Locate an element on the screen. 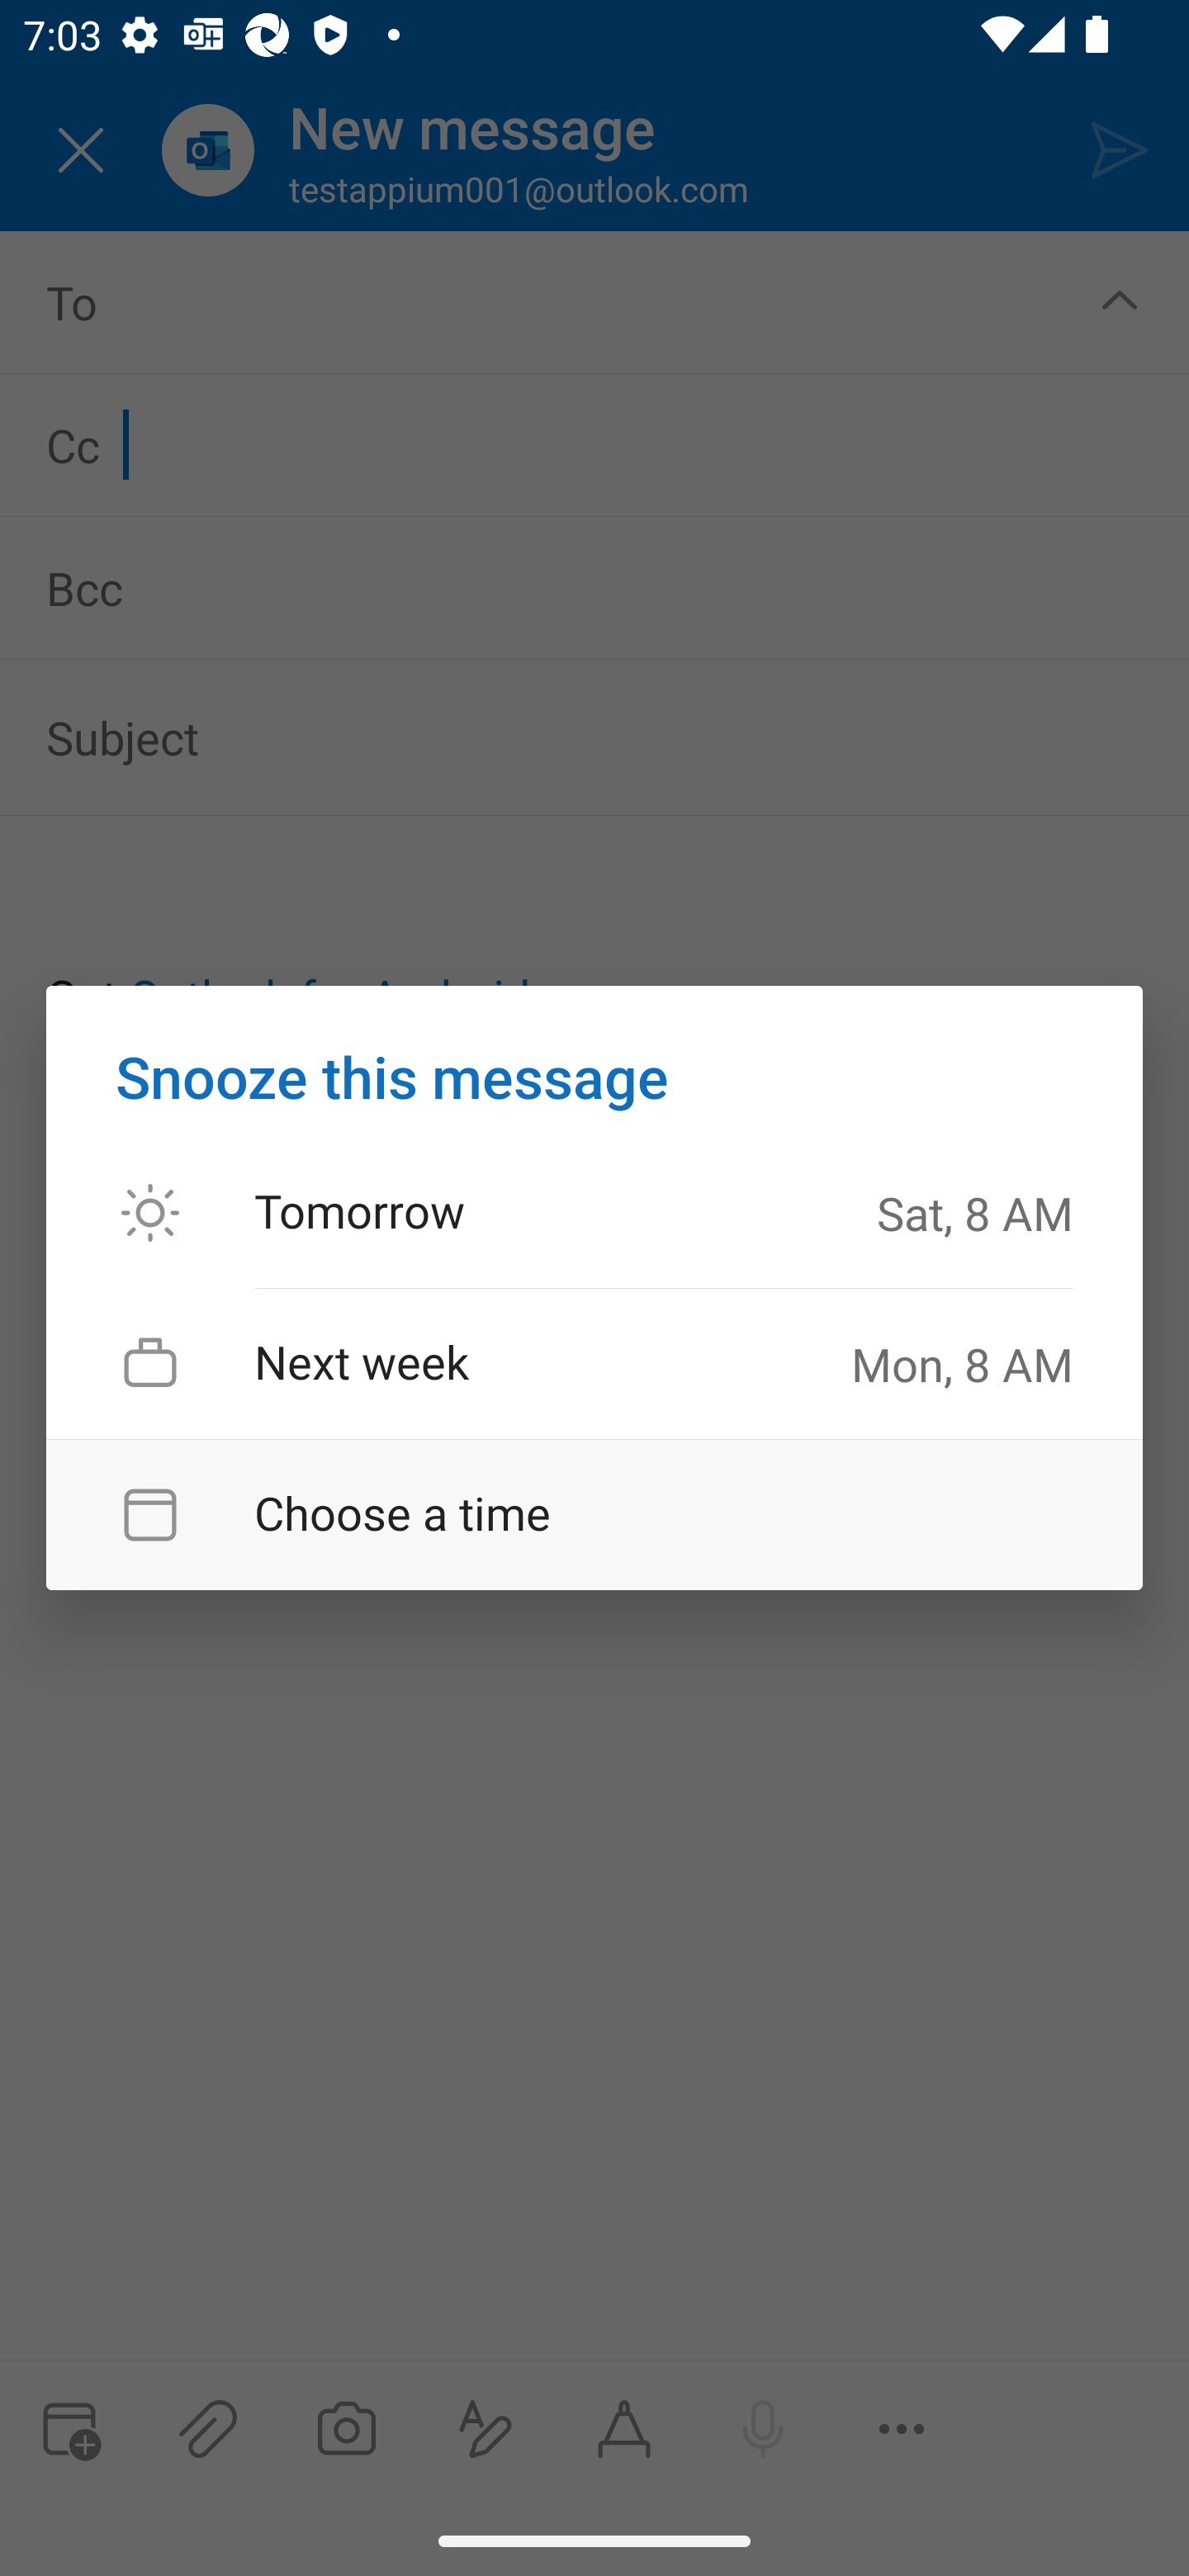 This screenshot has height=2576, width=1189. Choose a time is located at coordinates (594, 1514).